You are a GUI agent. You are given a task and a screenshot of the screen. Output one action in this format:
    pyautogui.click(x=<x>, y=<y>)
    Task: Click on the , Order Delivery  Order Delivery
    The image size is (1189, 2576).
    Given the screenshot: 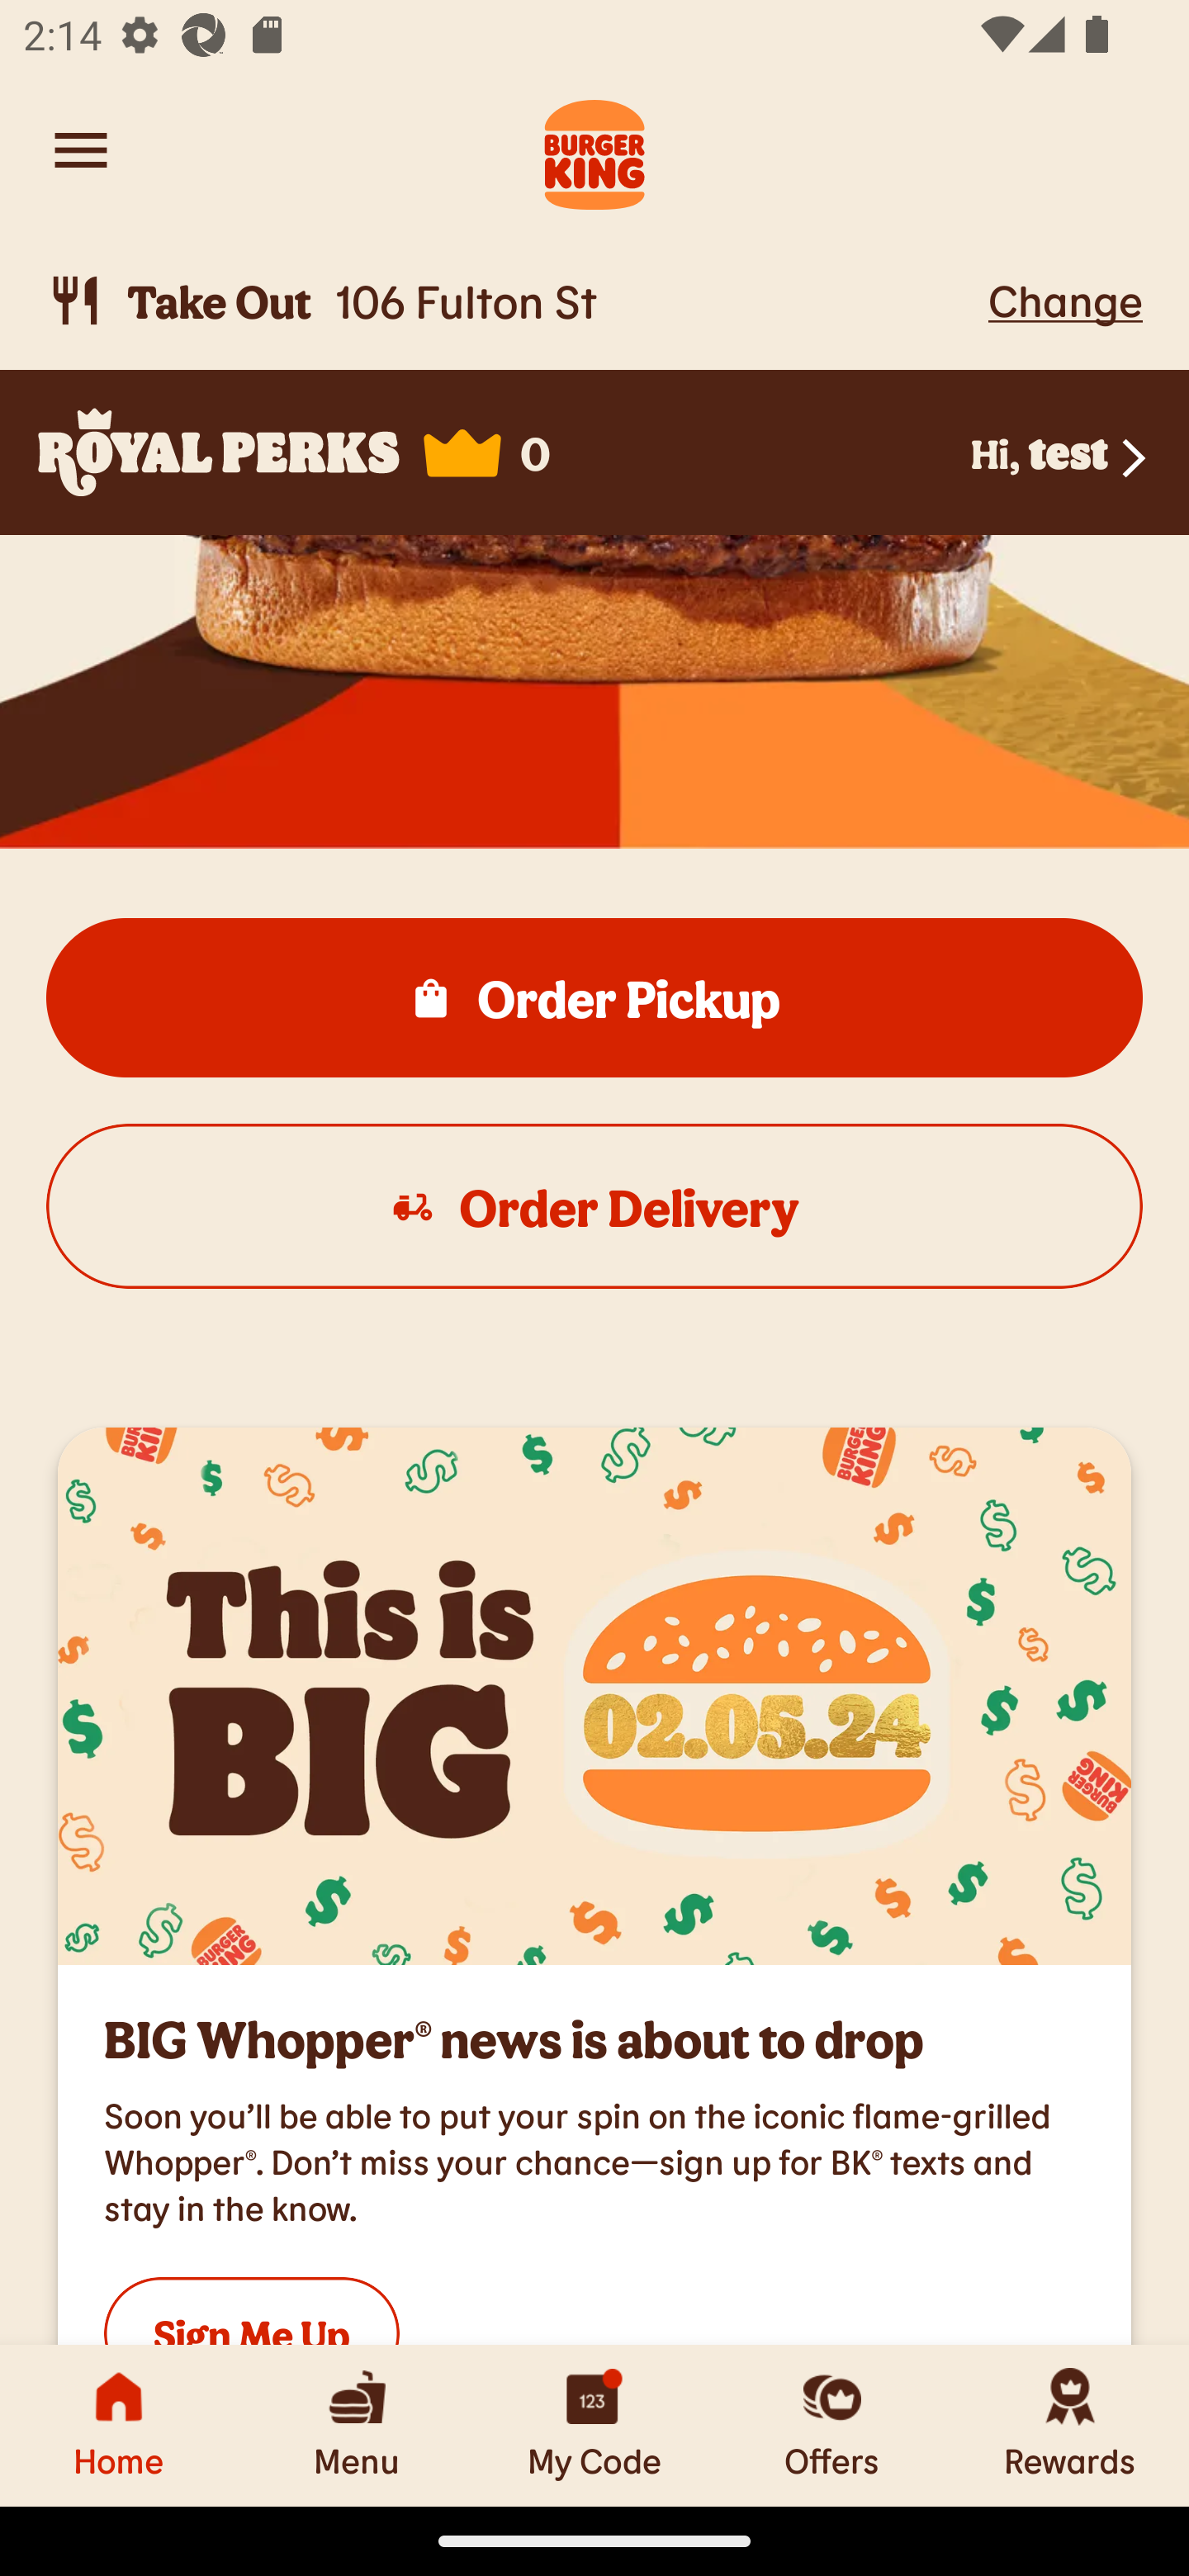 What is the action you would take?
    pyautogui.click(x=594, y=1205)
    